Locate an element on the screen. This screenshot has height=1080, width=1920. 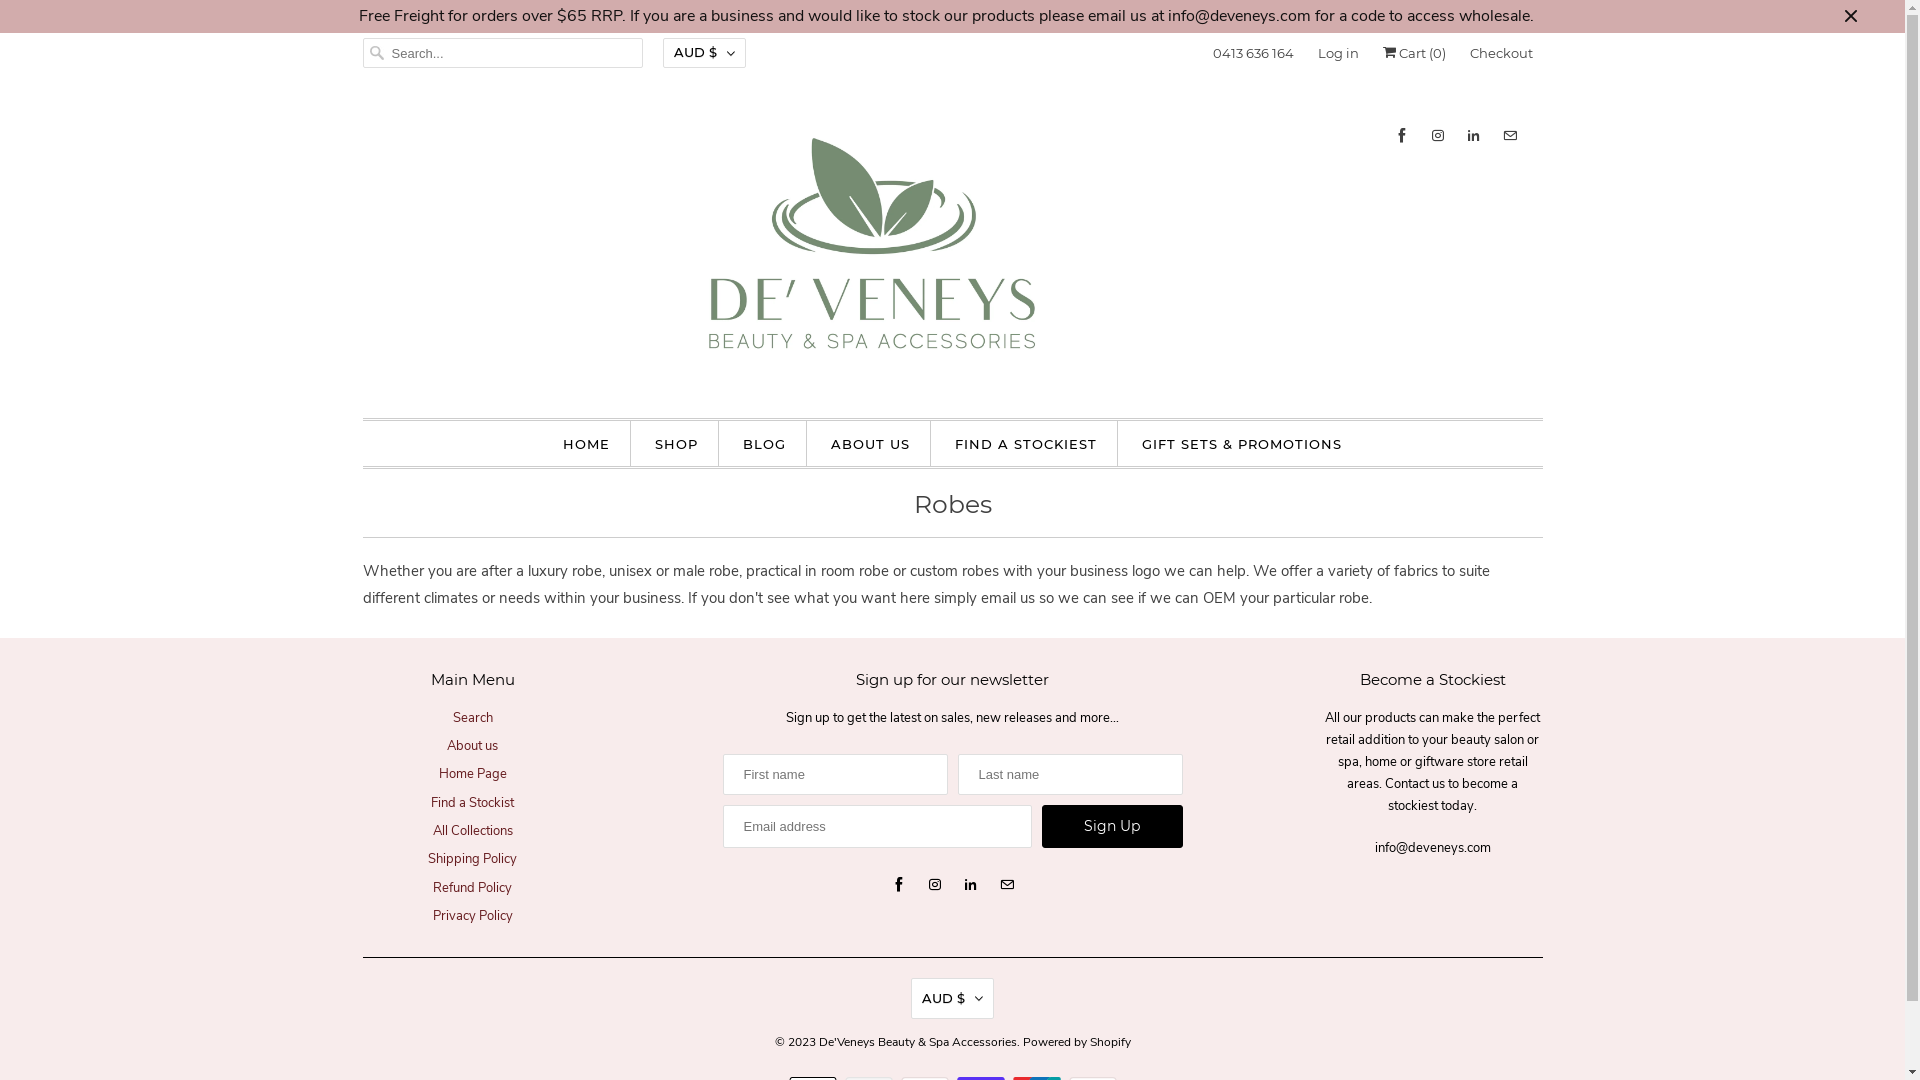
Powered by Shopify is located at coordinates (1076, 1036).